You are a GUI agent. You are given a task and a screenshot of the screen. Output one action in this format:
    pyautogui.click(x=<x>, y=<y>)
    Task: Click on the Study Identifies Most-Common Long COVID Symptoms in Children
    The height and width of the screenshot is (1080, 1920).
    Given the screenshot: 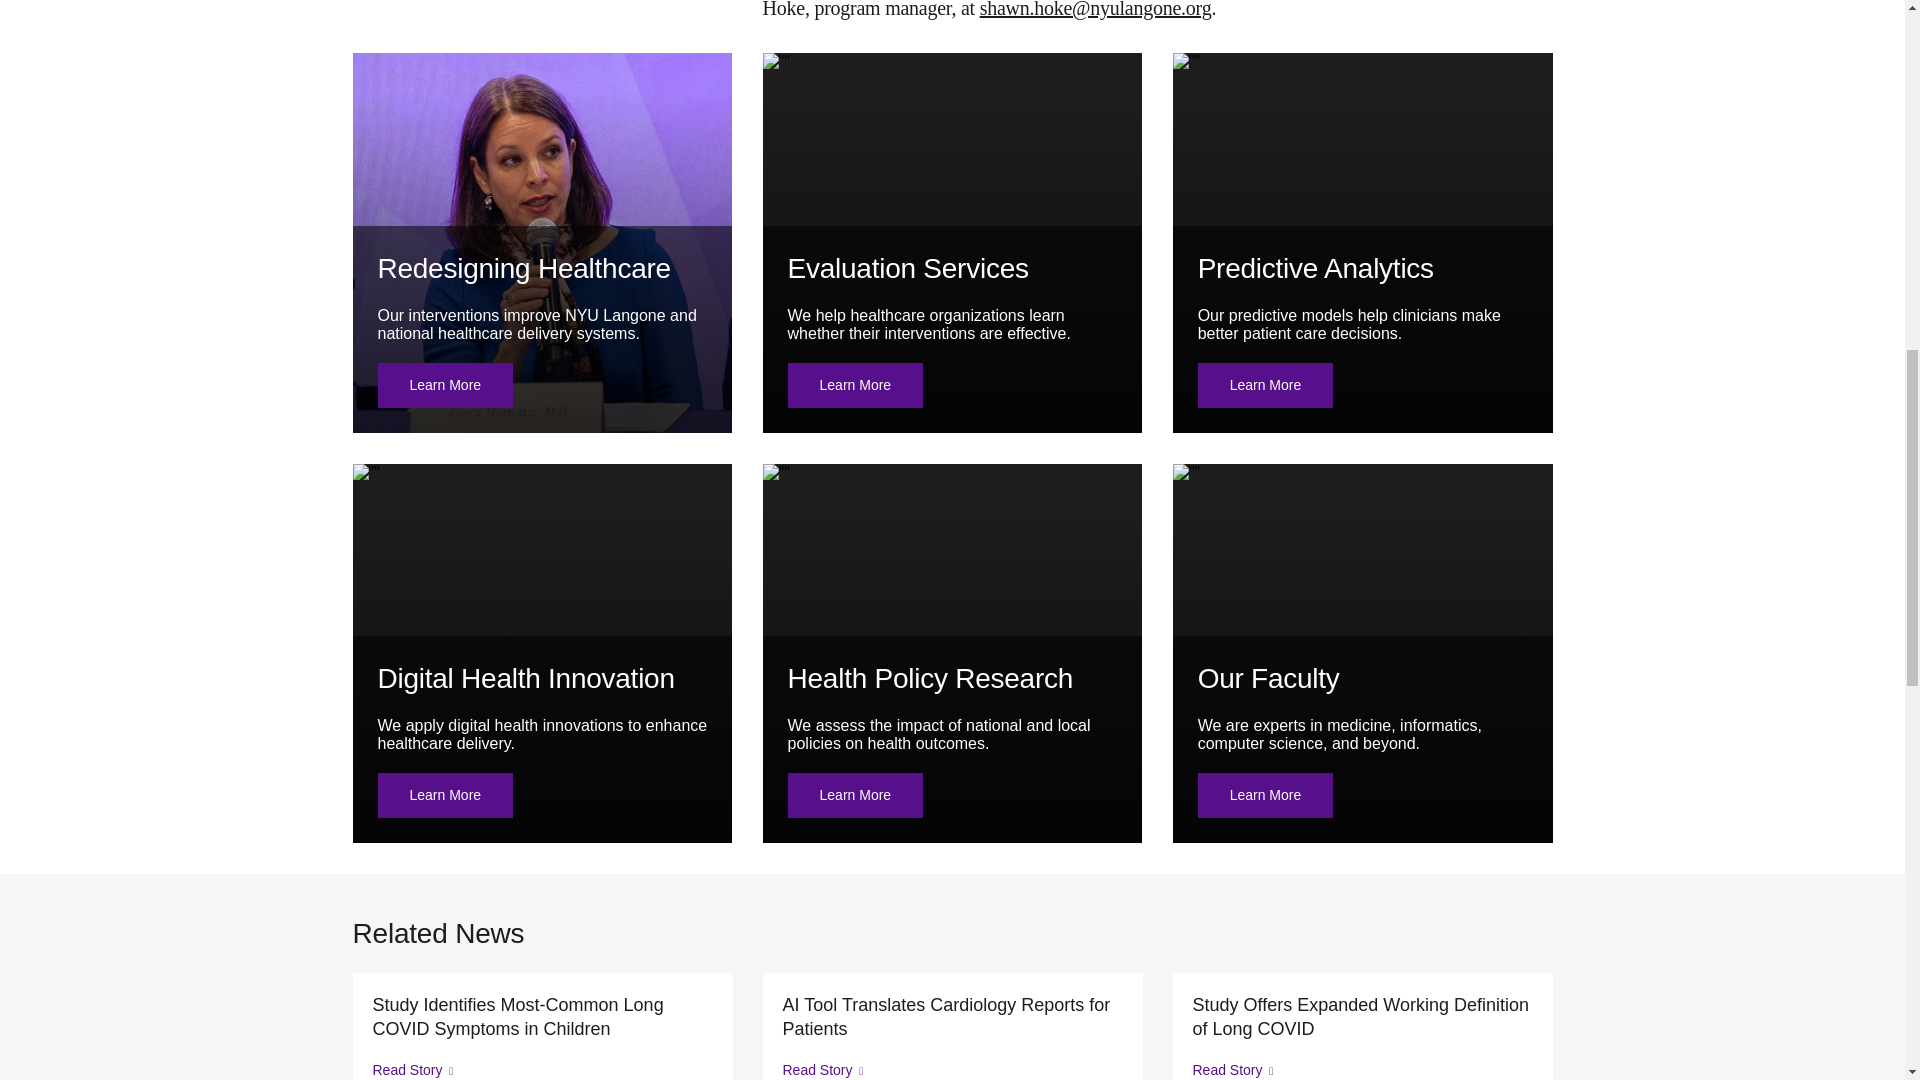 What is the action you would take?
    pyautogui.click(x=542, y=1016)
    